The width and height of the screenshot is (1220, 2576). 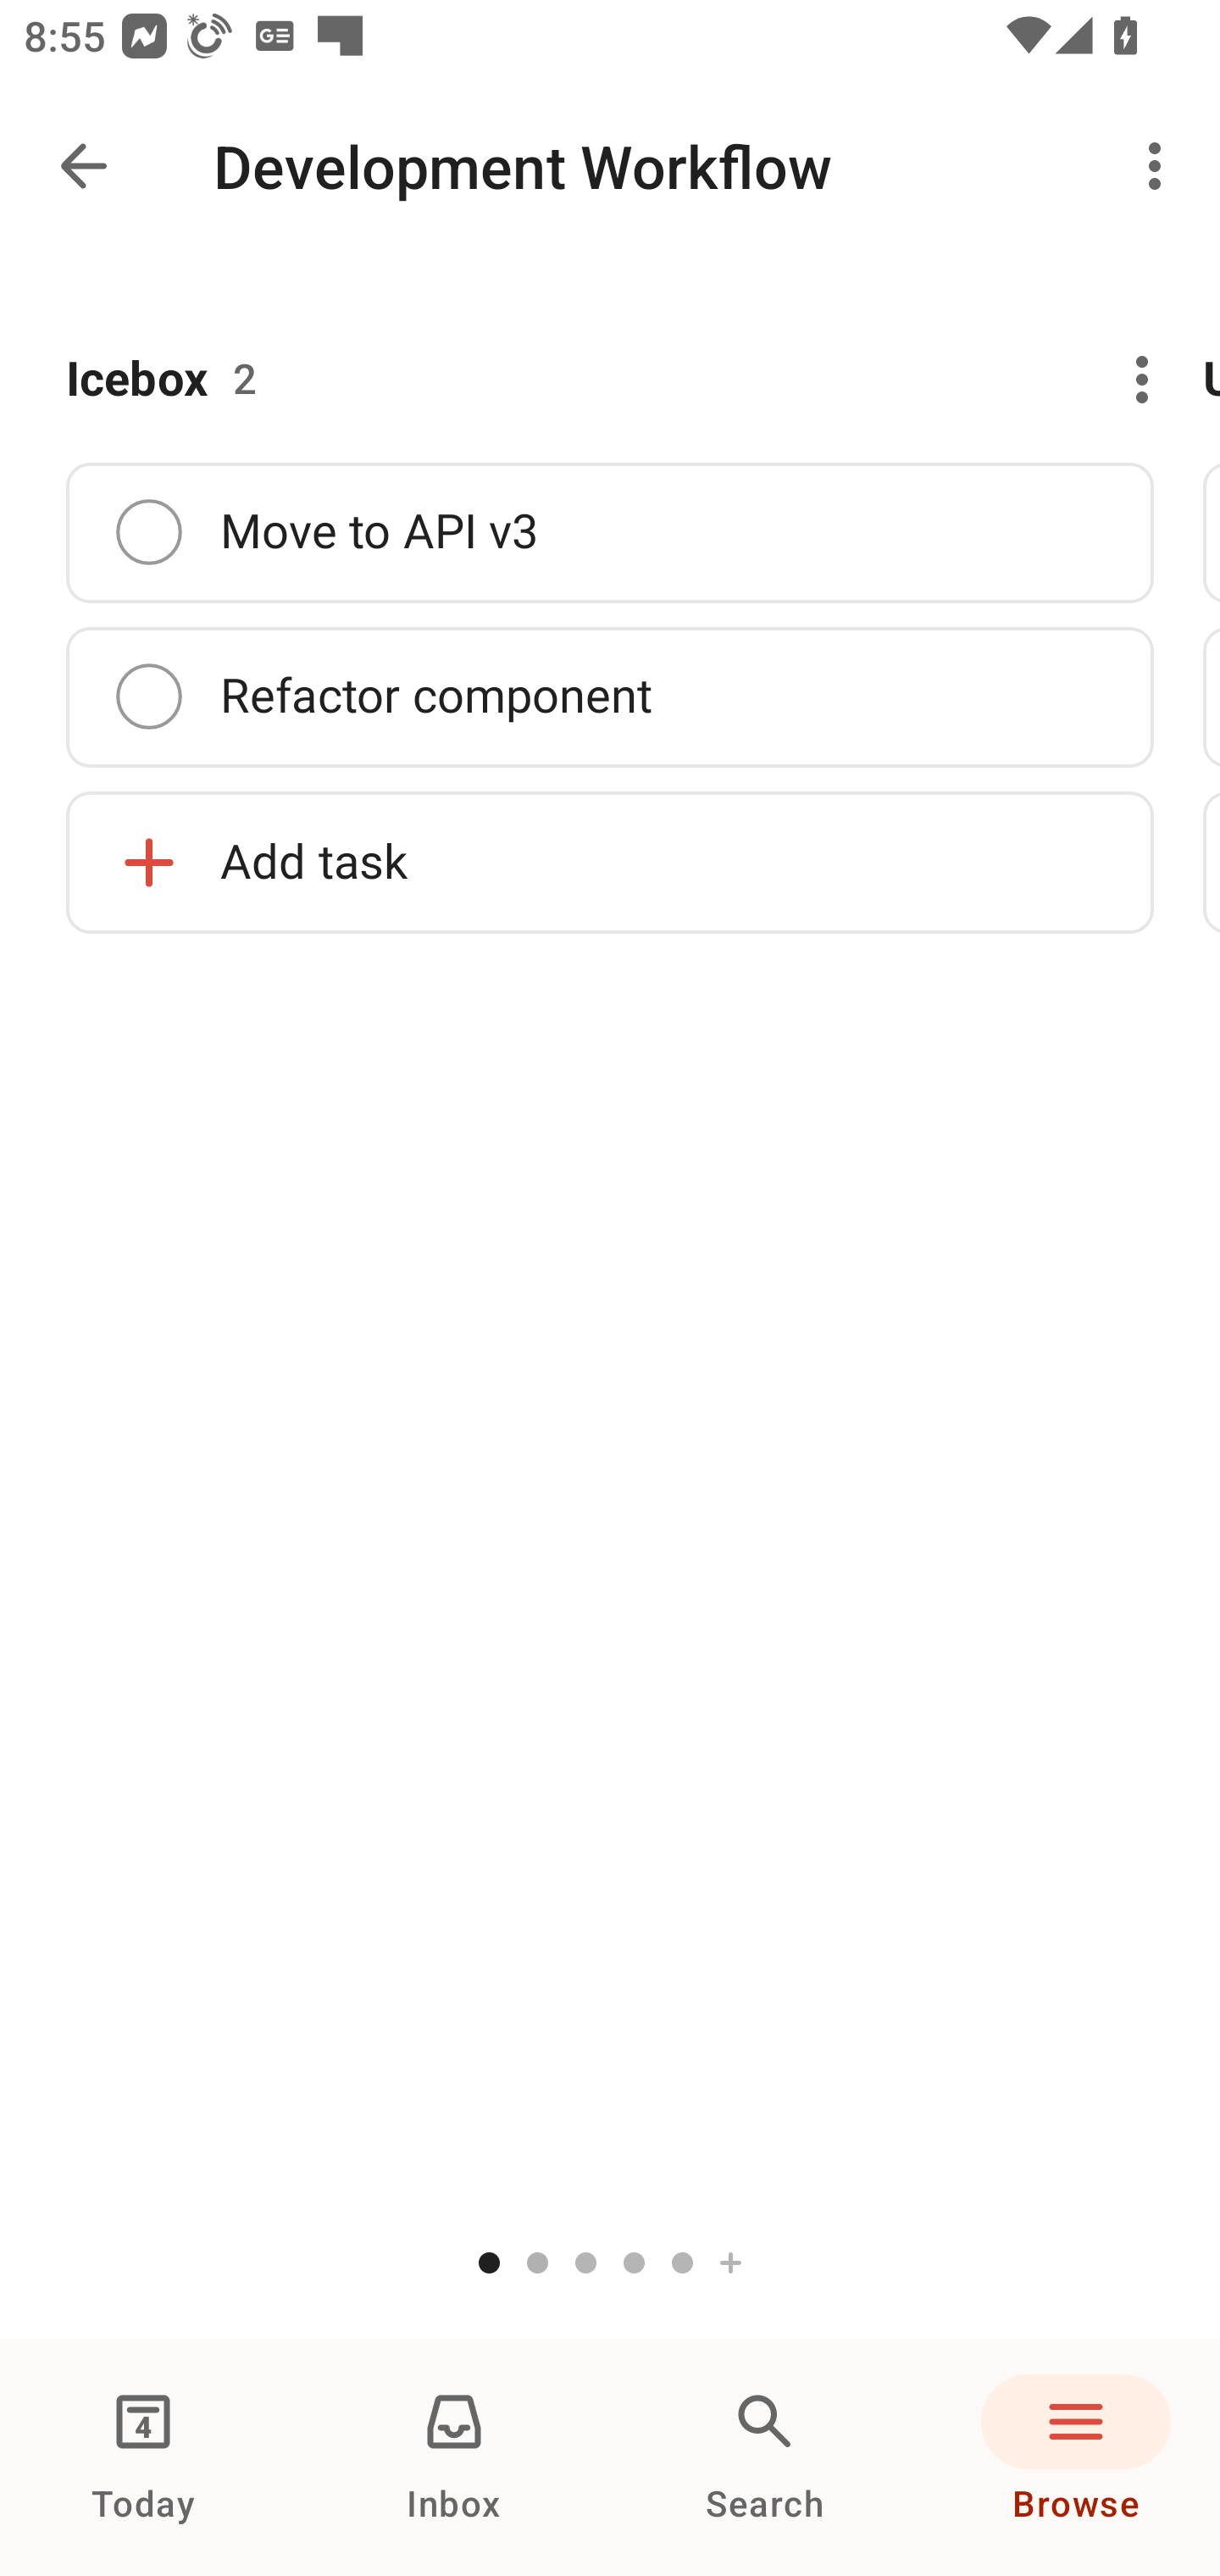 I want to click on Navigate up, so click(x=83, y=166).